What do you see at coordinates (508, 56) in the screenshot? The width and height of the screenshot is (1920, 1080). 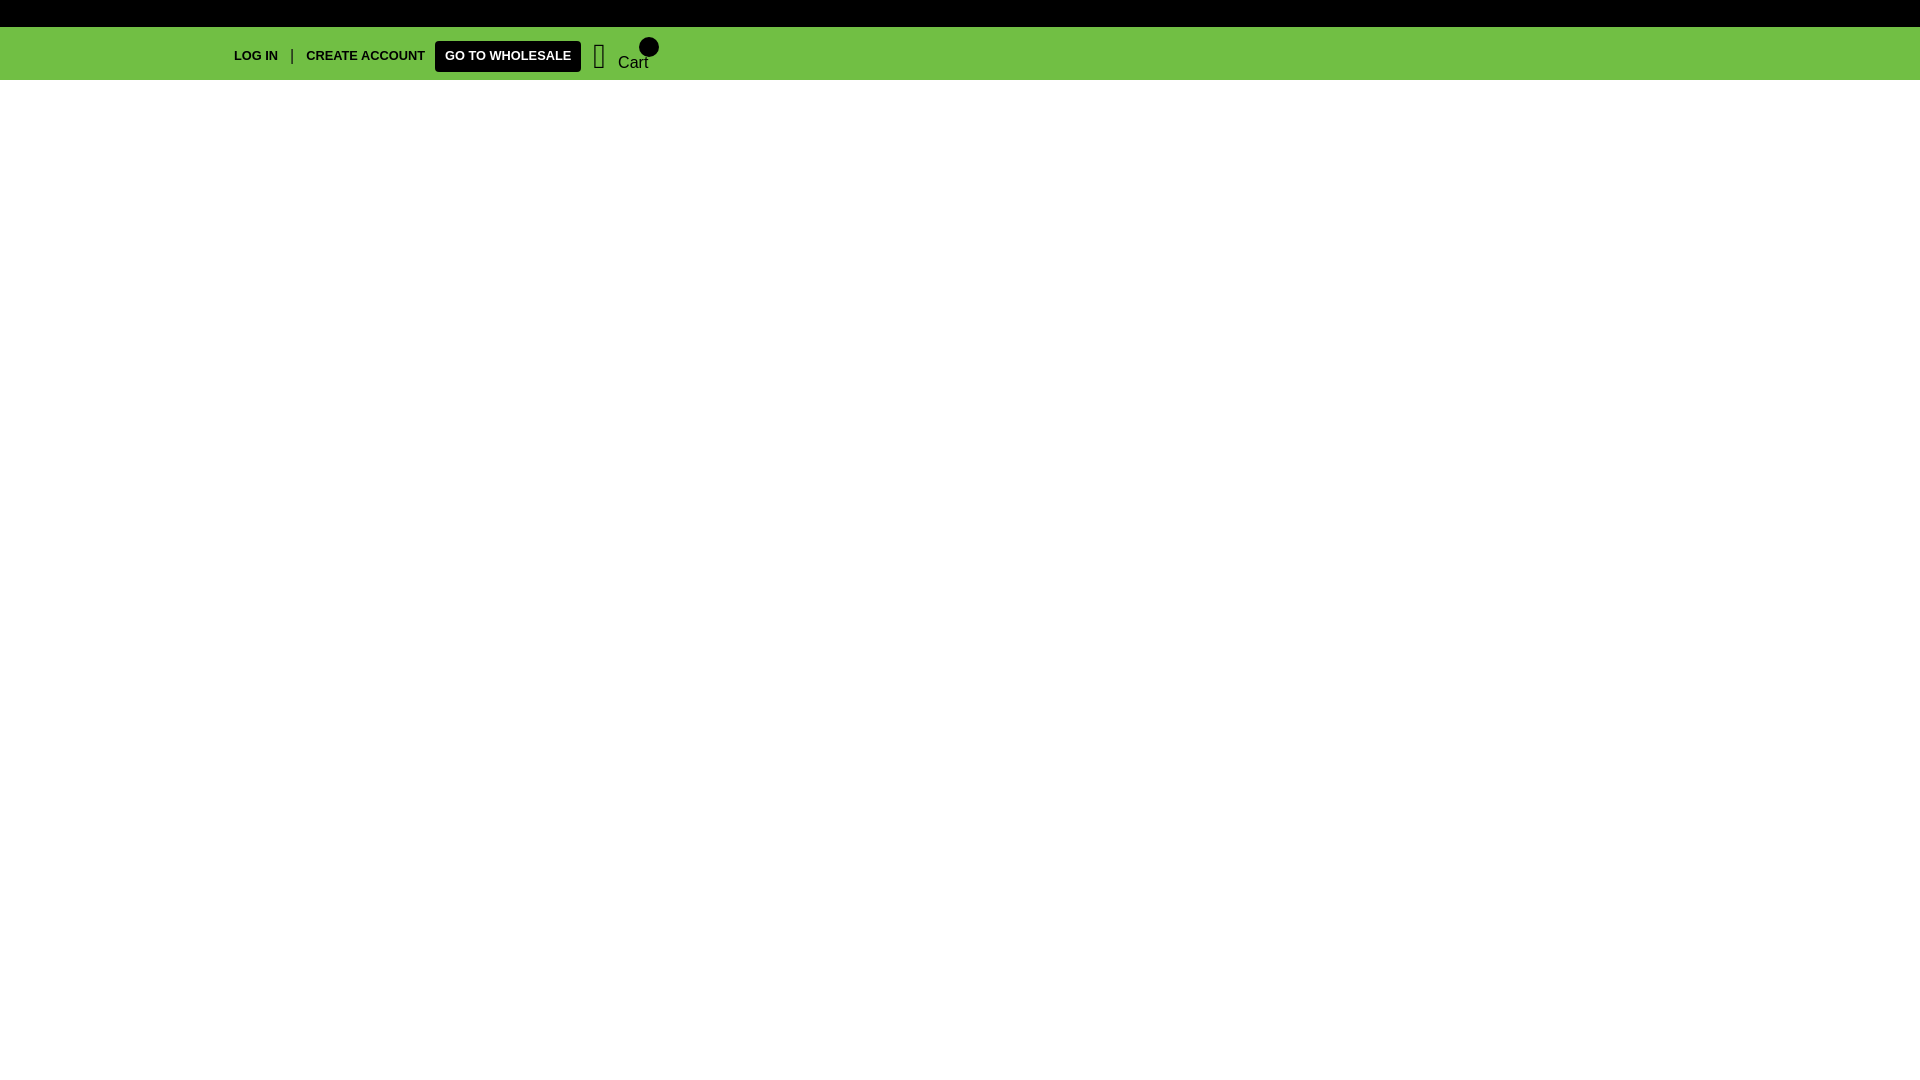 I see `GO TO WHOLESALE` at bounding box center [508, 56].